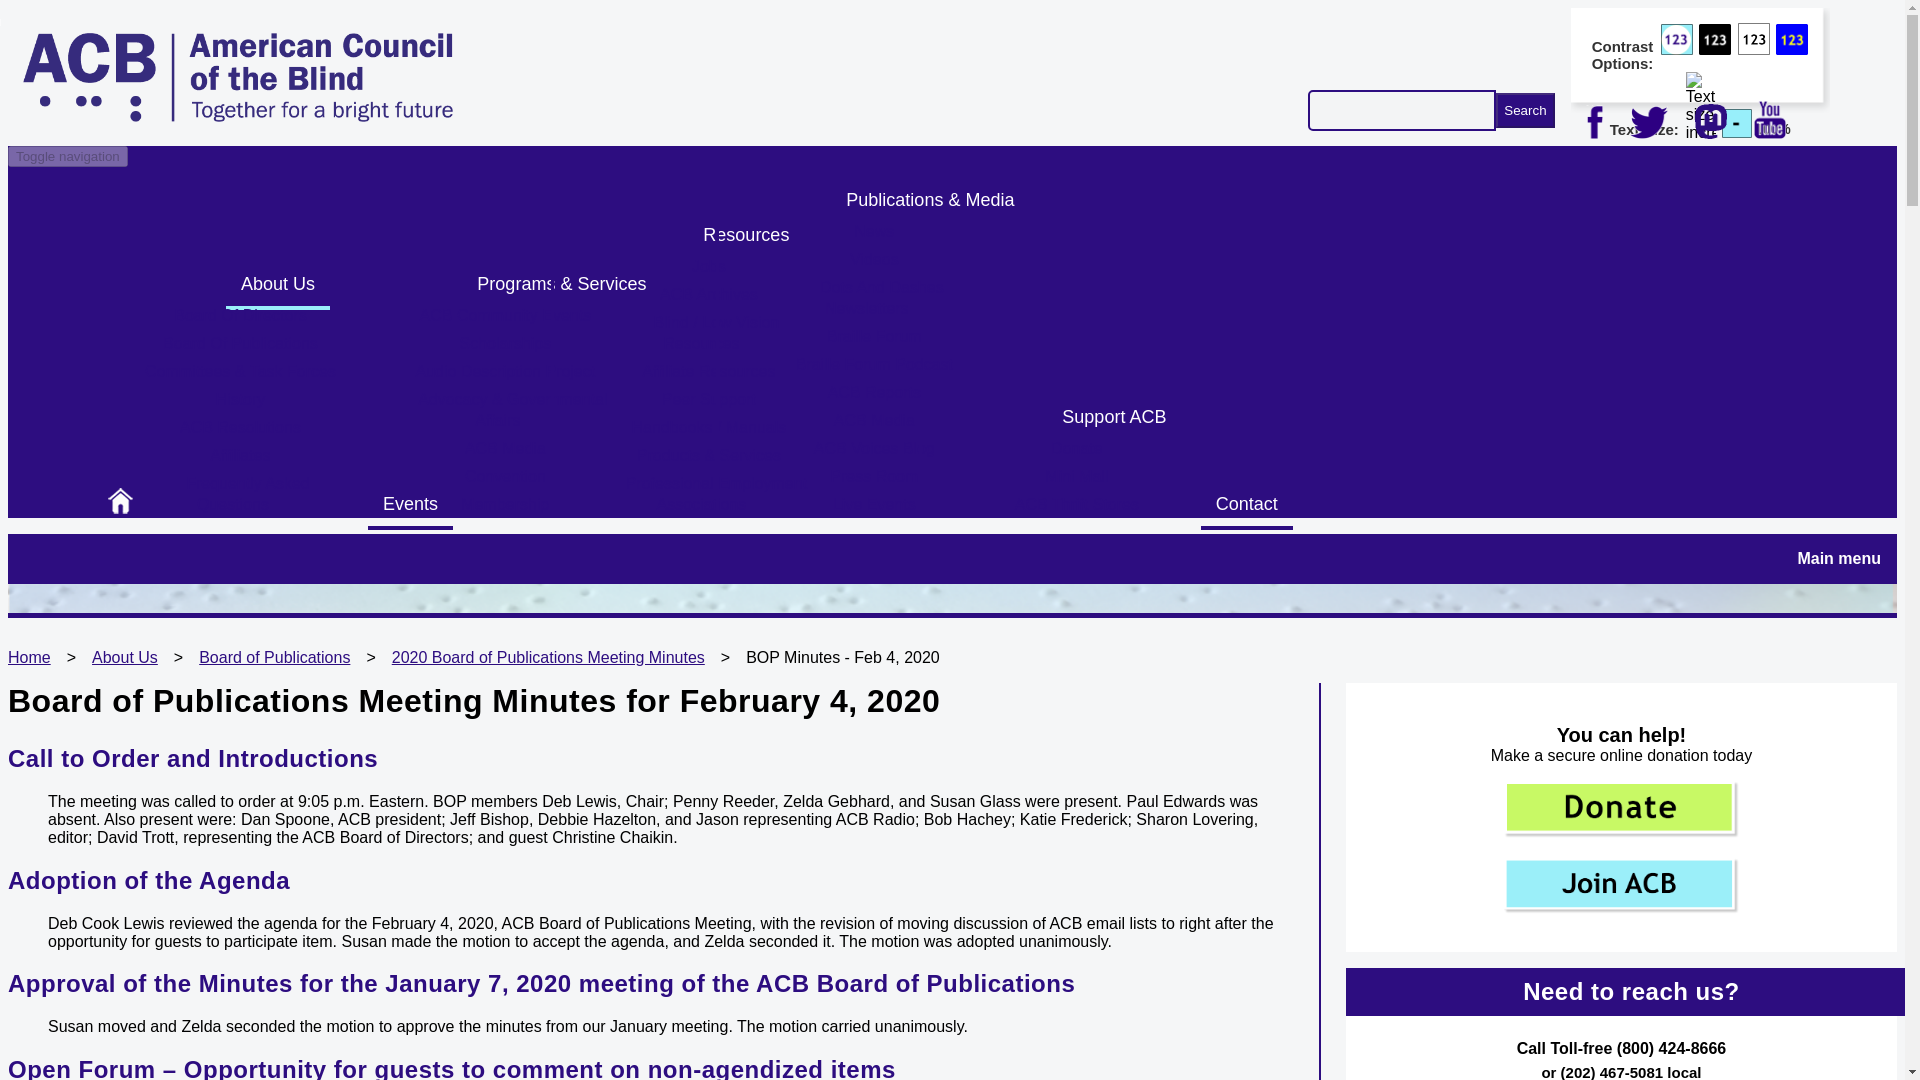  Describe the element at coordinates (278, 286) in the screenshot. I see `About Us` at that location.